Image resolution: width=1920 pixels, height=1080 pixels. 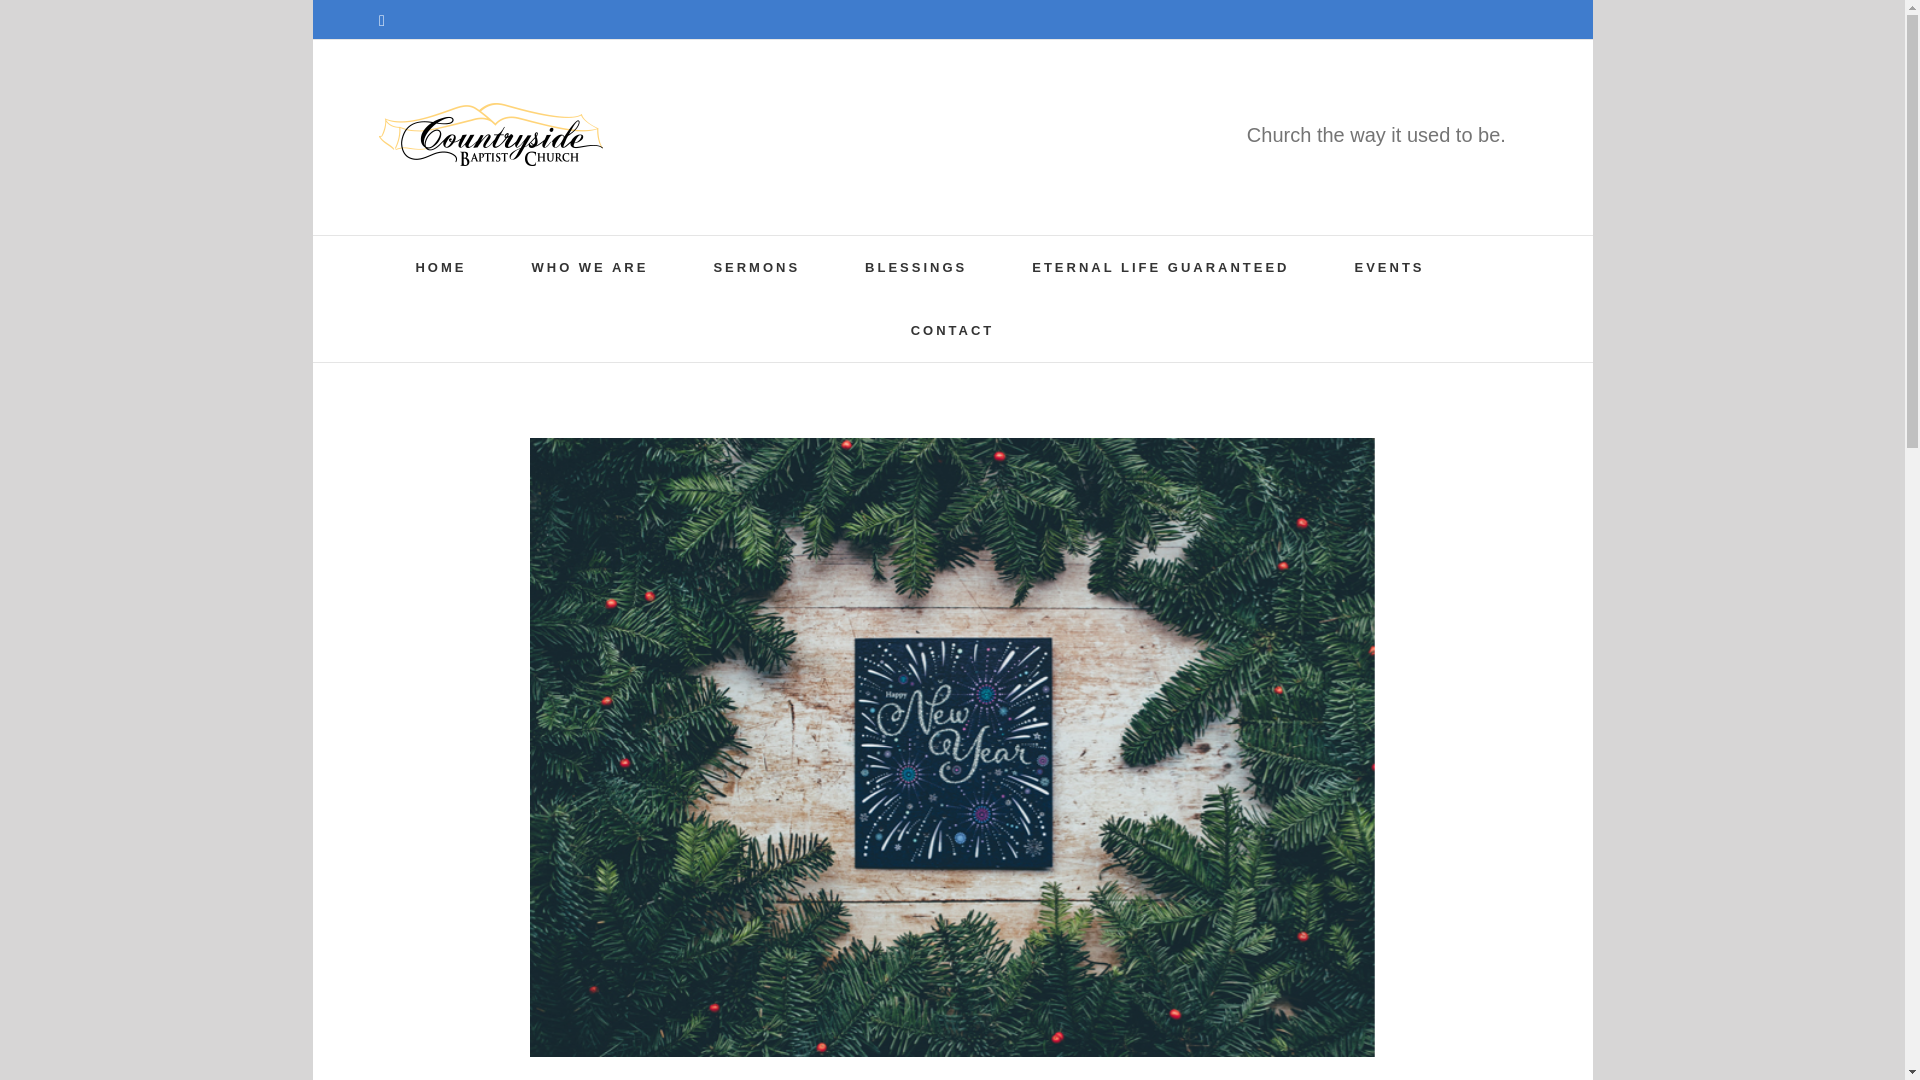 I want to click on EVENTS, so click(x=1388, y=268).